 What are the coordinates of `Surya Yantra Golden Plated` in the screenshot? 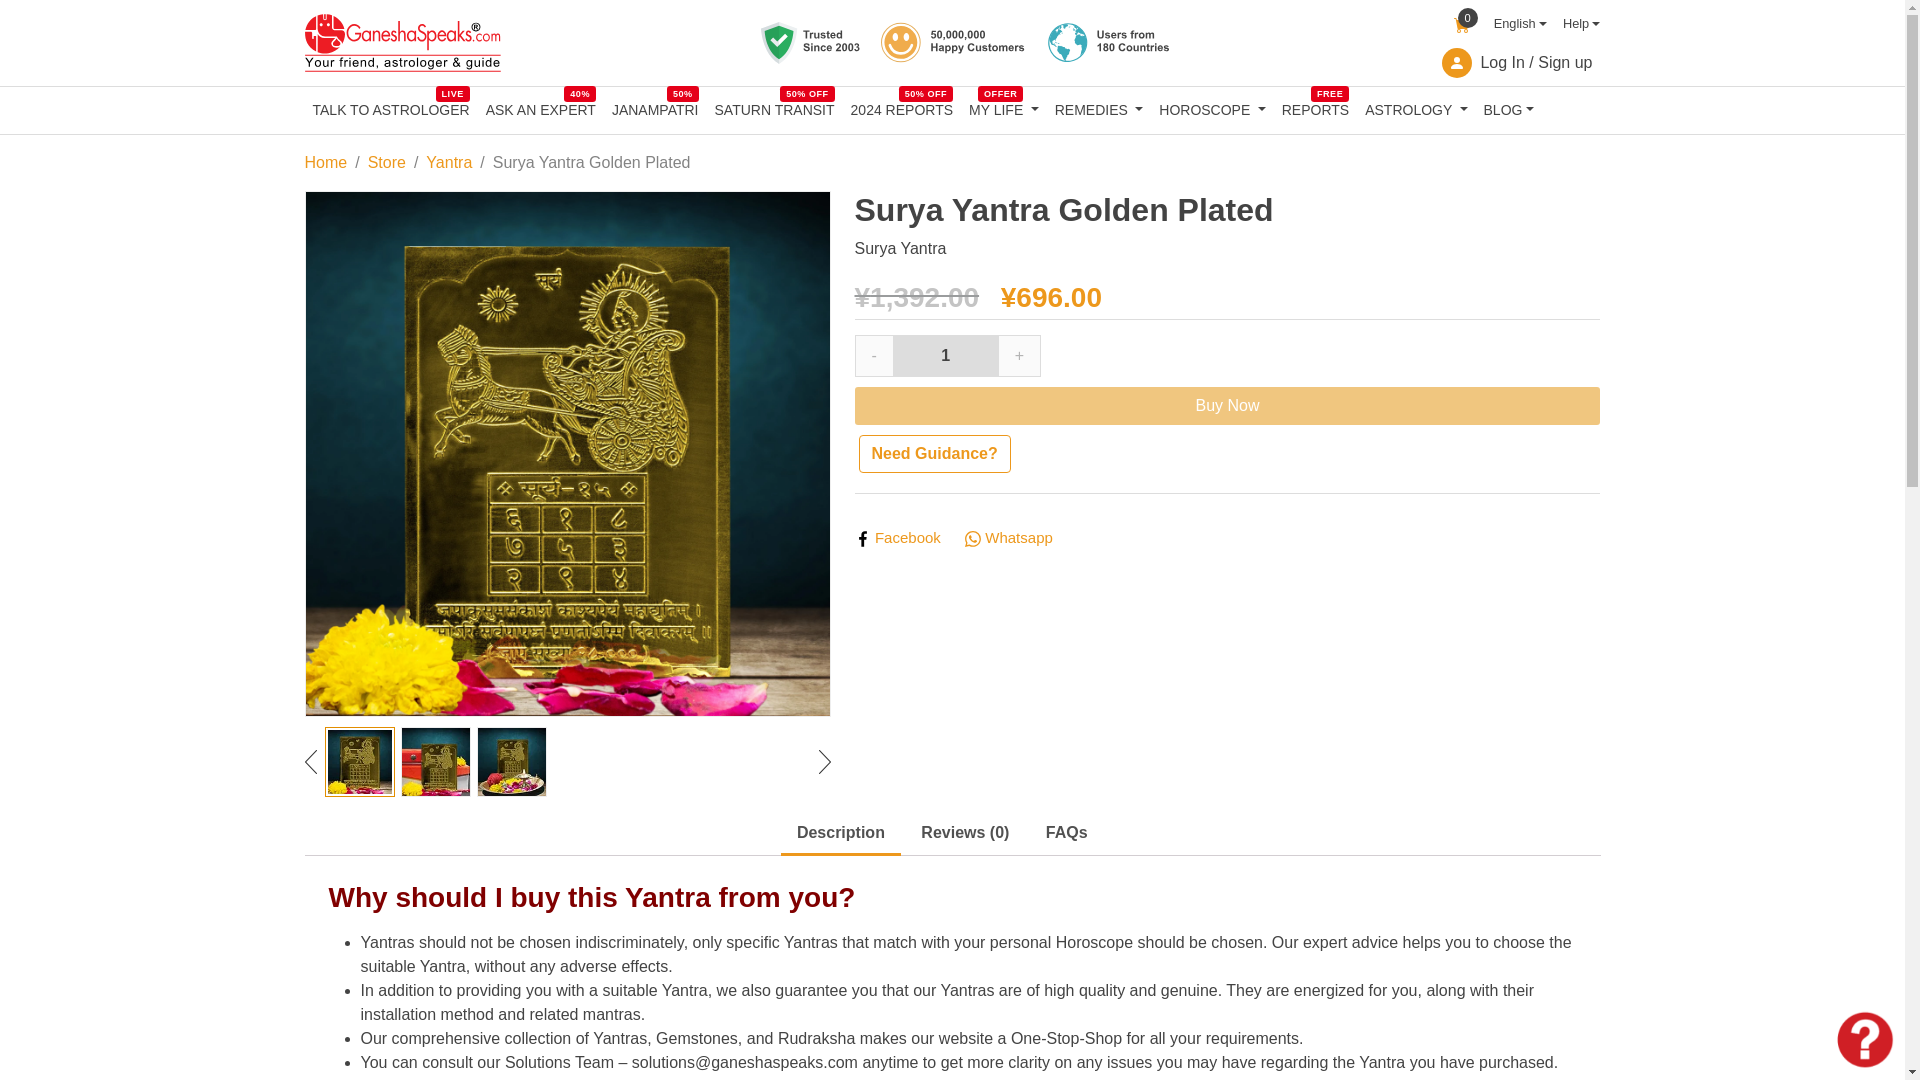 It's located at (1004, 110).